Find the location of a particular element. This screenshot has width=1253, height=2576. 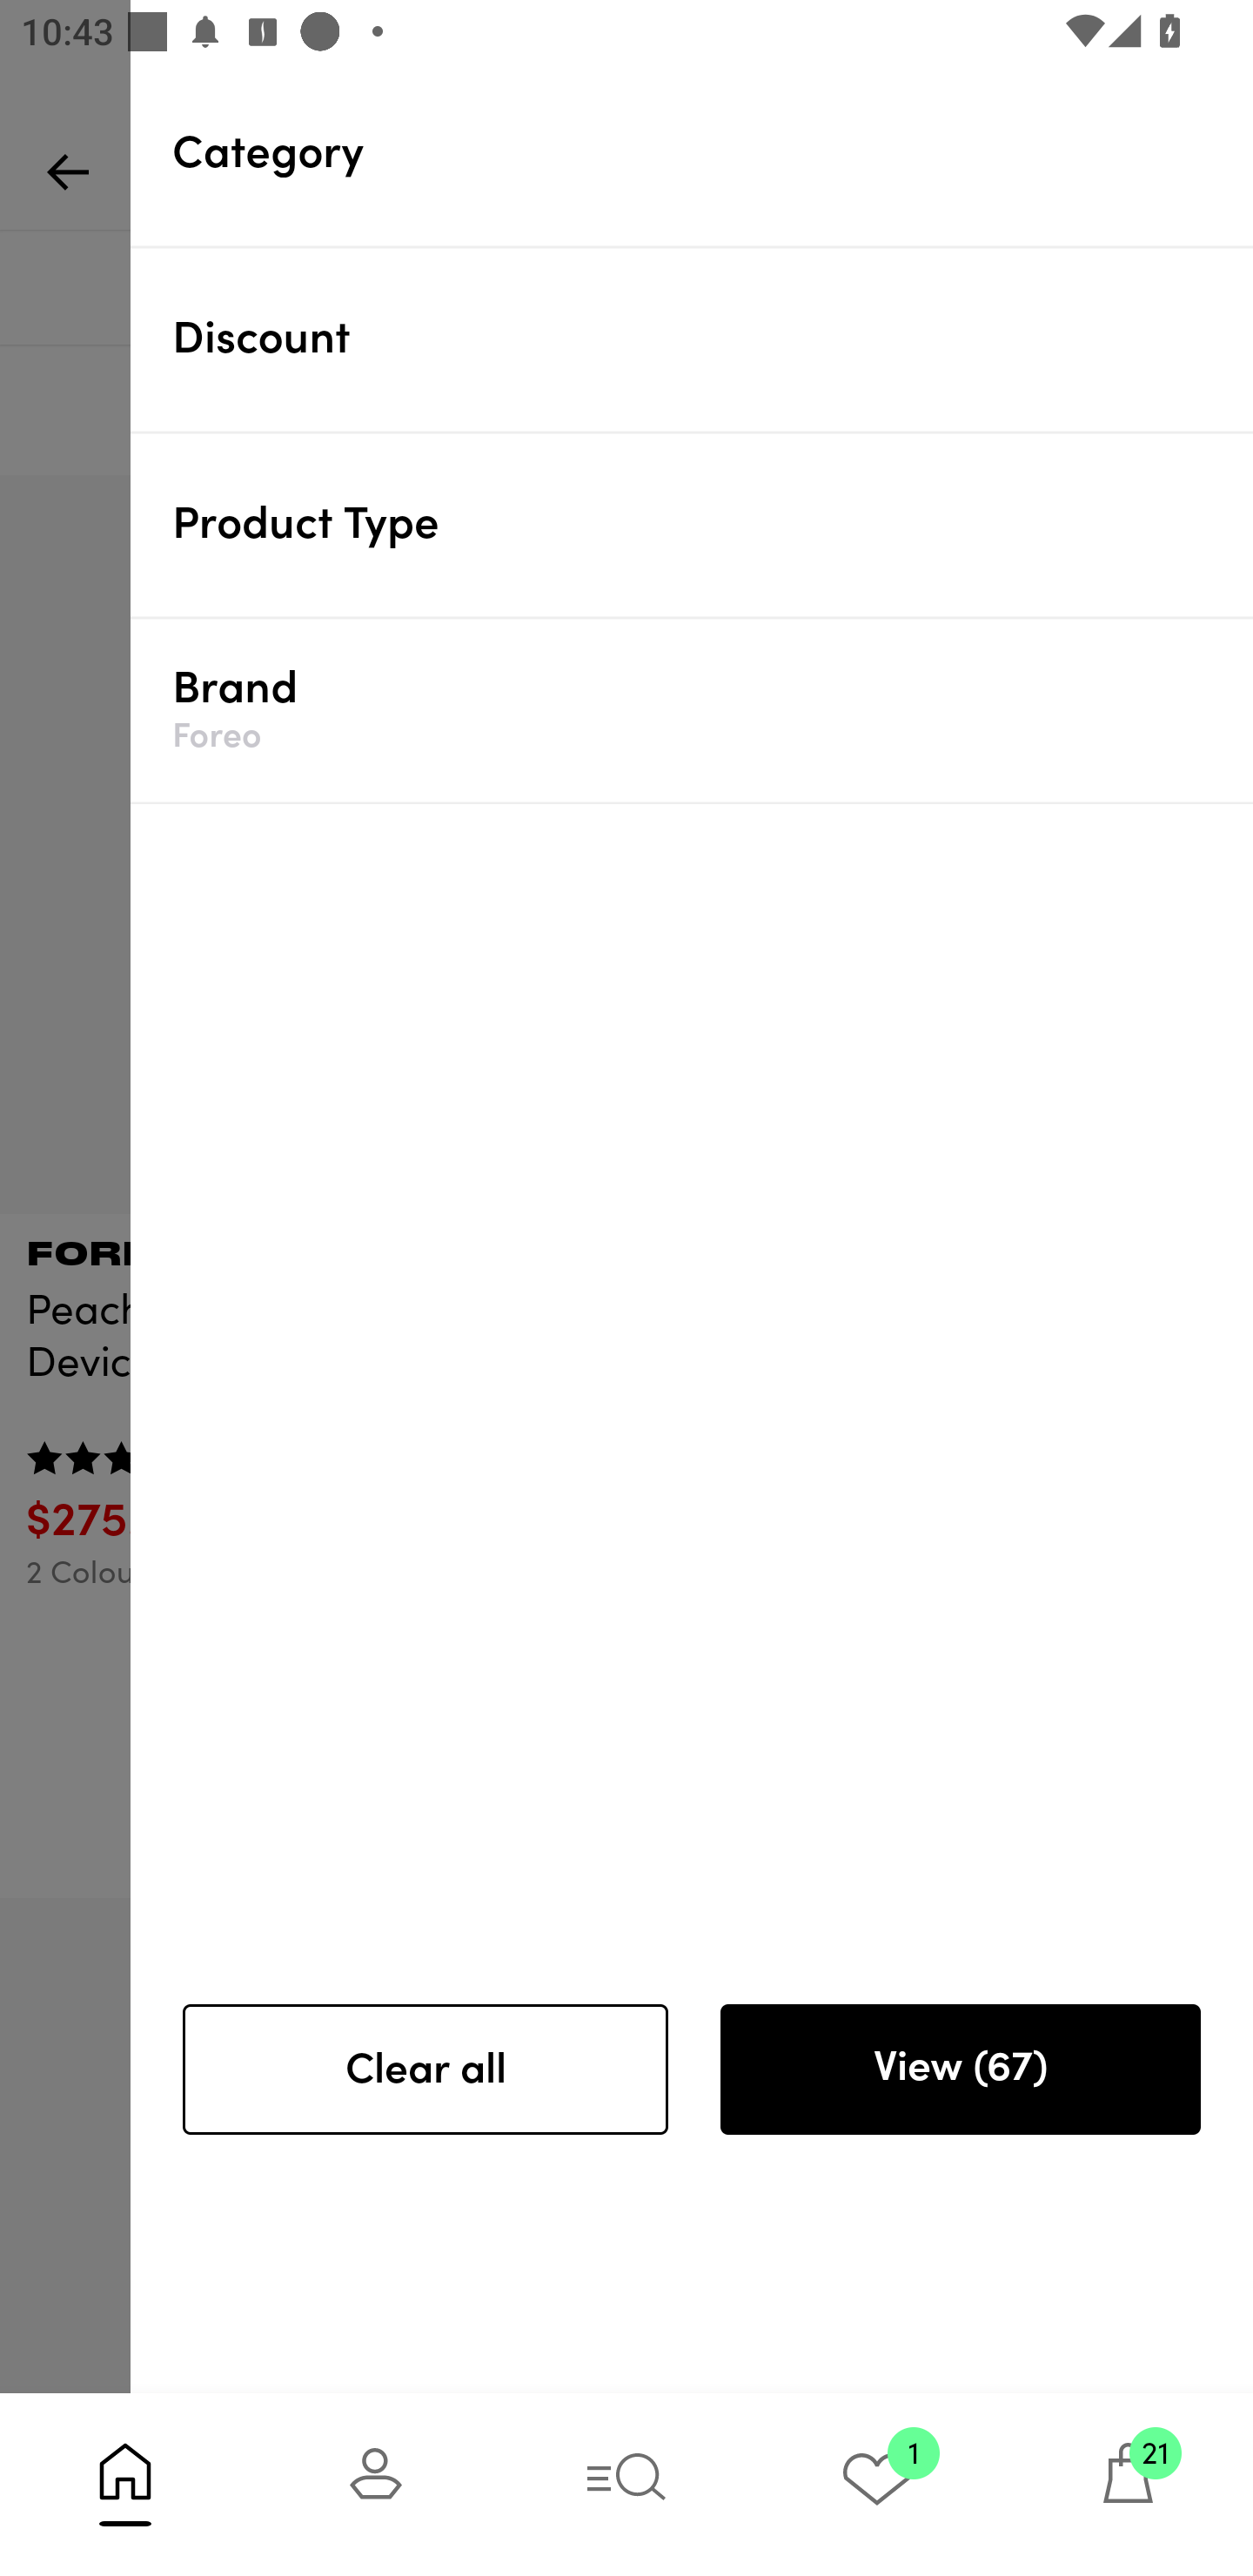

Discount is located at coordinates (713, 339).